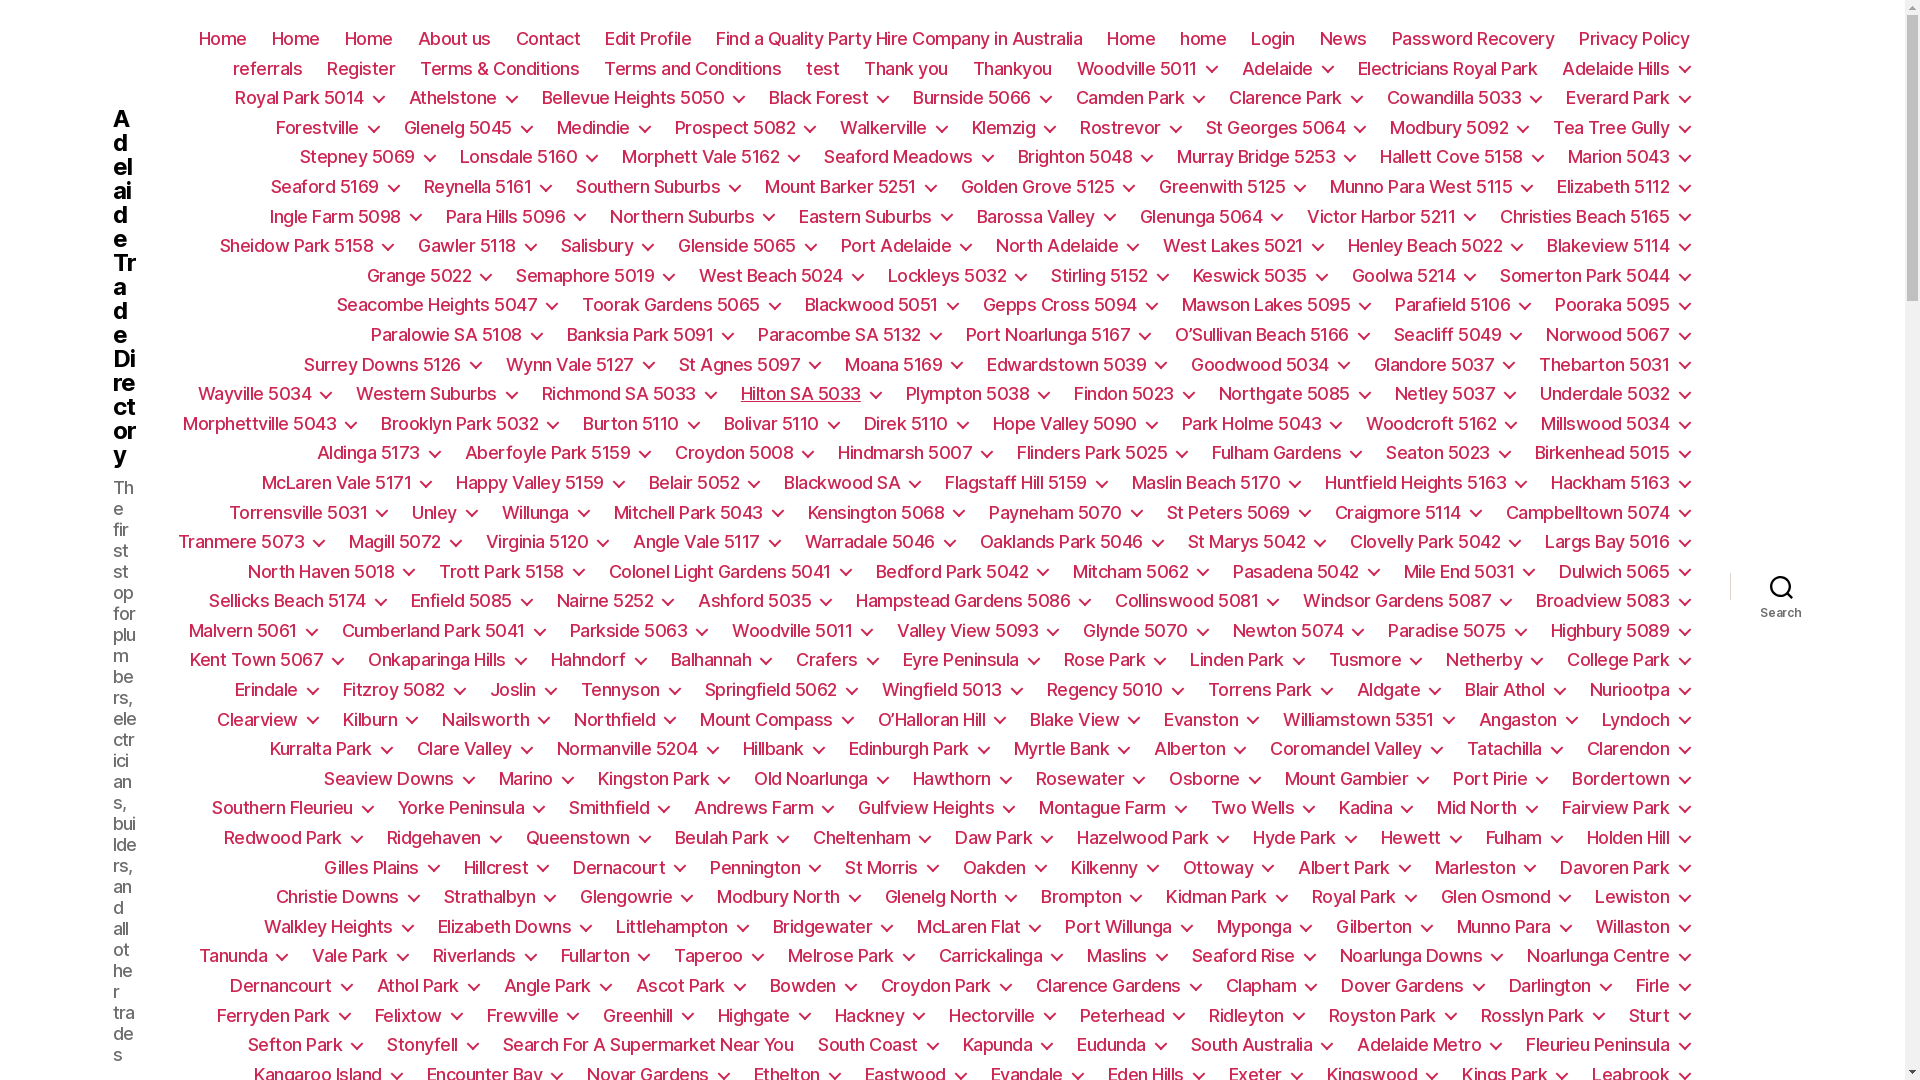 The height and width of the screenshot is (1080, 1920). Describe the element at coordinates (1072, 749) in the screenshot. I see `Myrtle Bank` at that location.